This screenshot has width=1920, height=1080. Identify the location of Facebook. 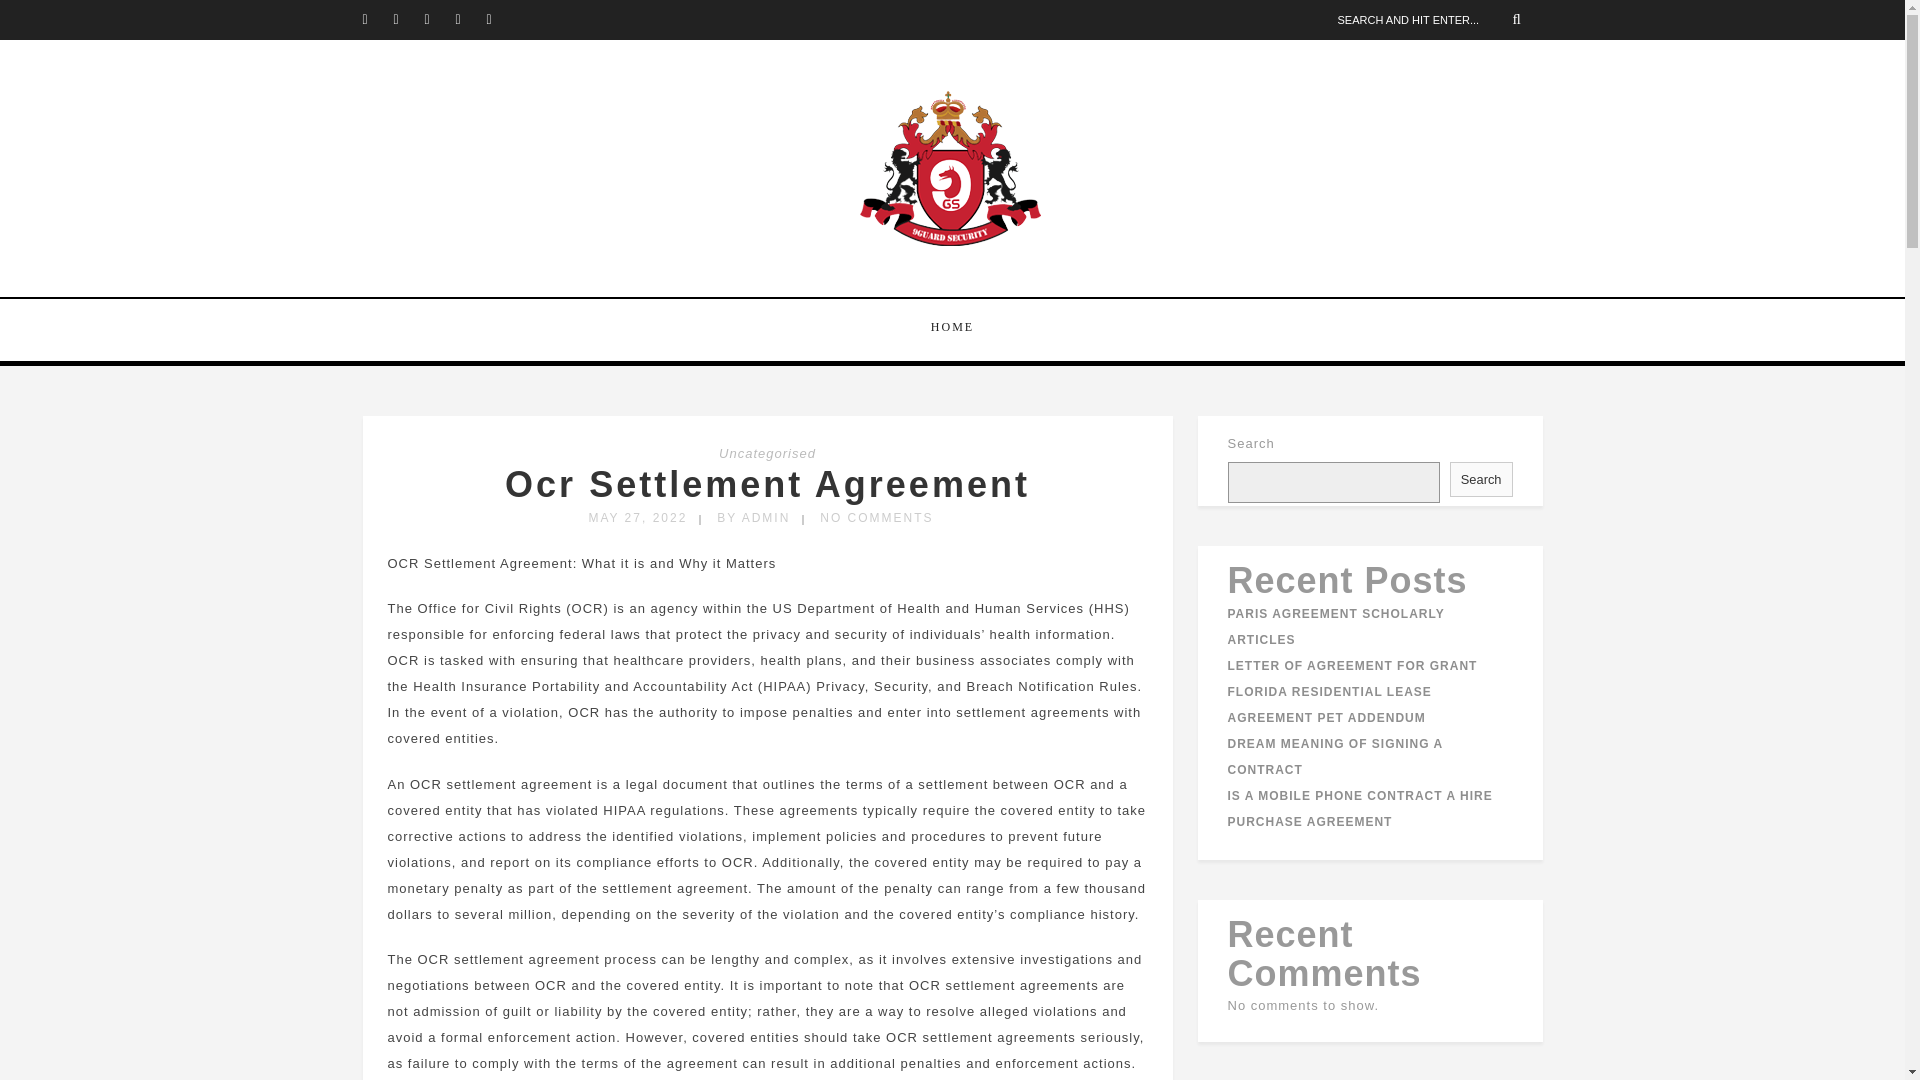
(408, 20).